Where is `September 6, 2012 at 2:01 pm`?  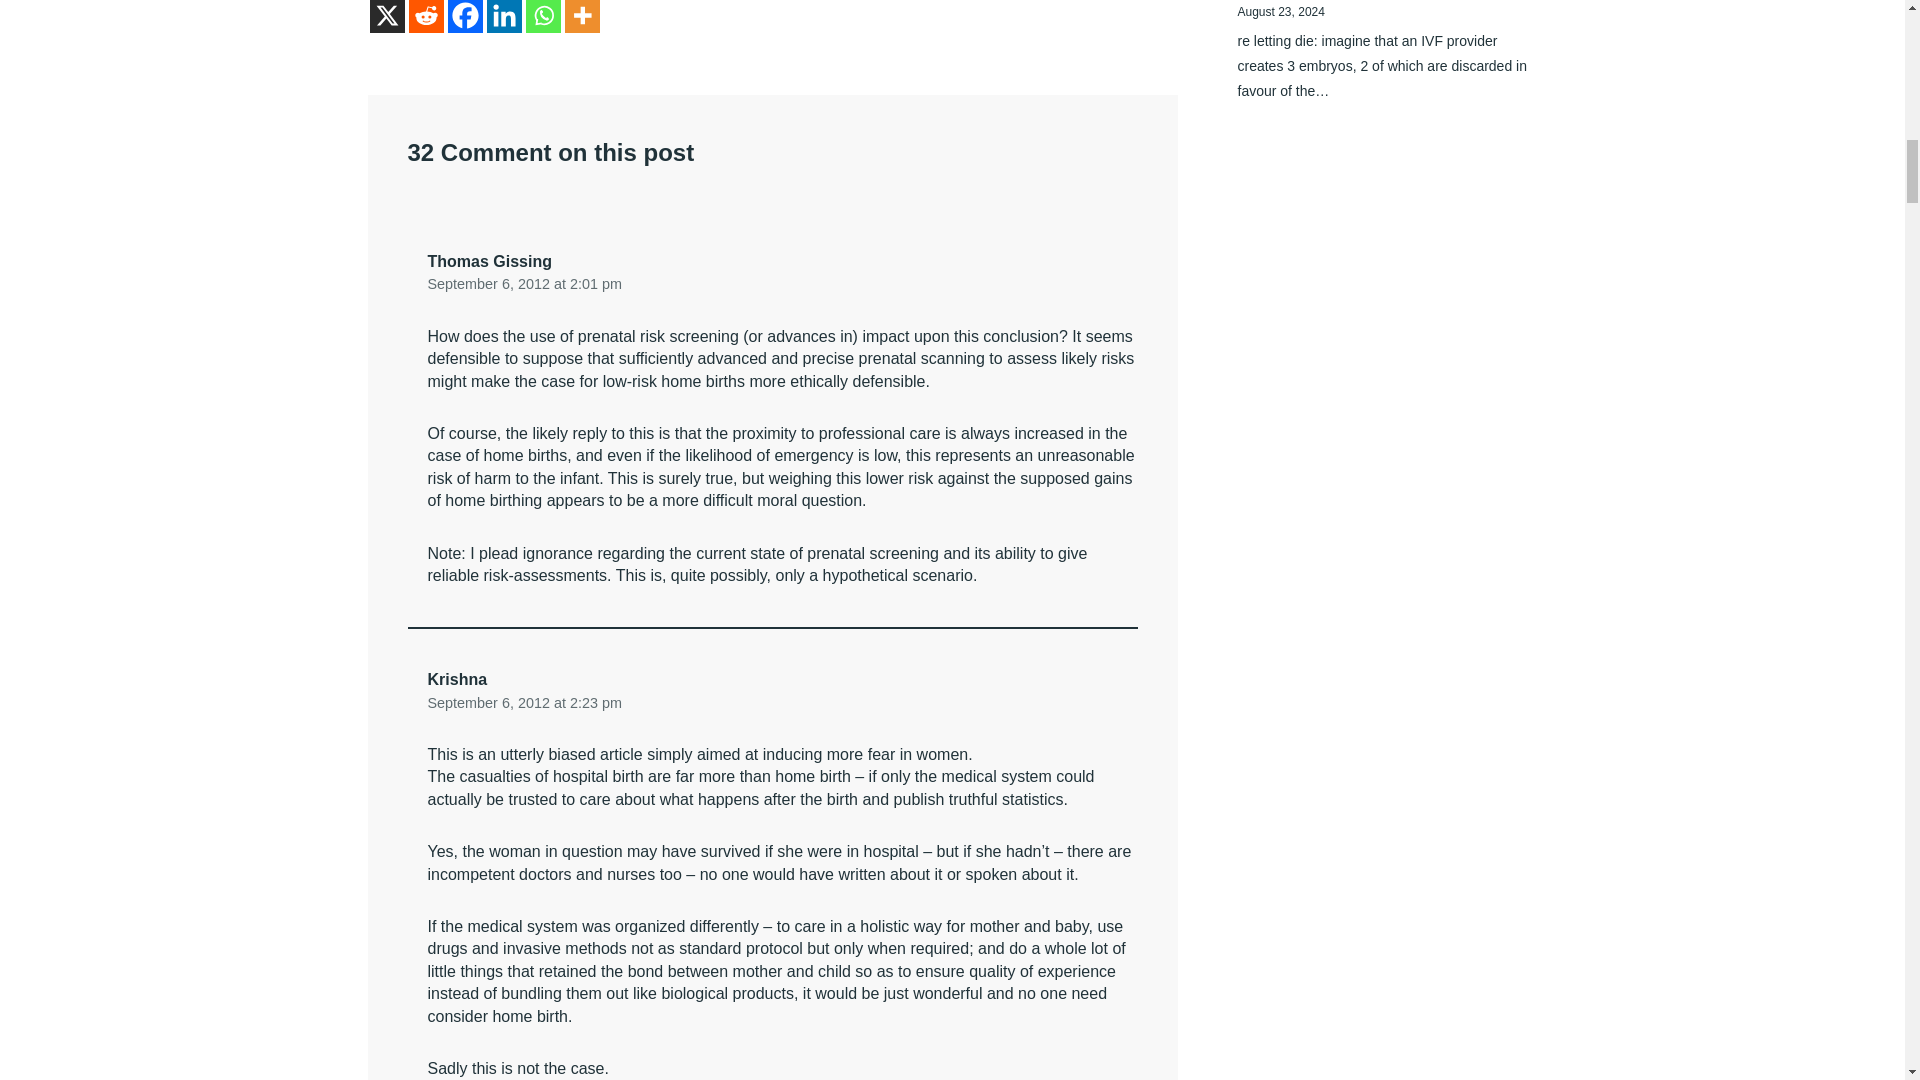
September 6, 2012 at 2:01 pm is located at coordinates (525, 284).